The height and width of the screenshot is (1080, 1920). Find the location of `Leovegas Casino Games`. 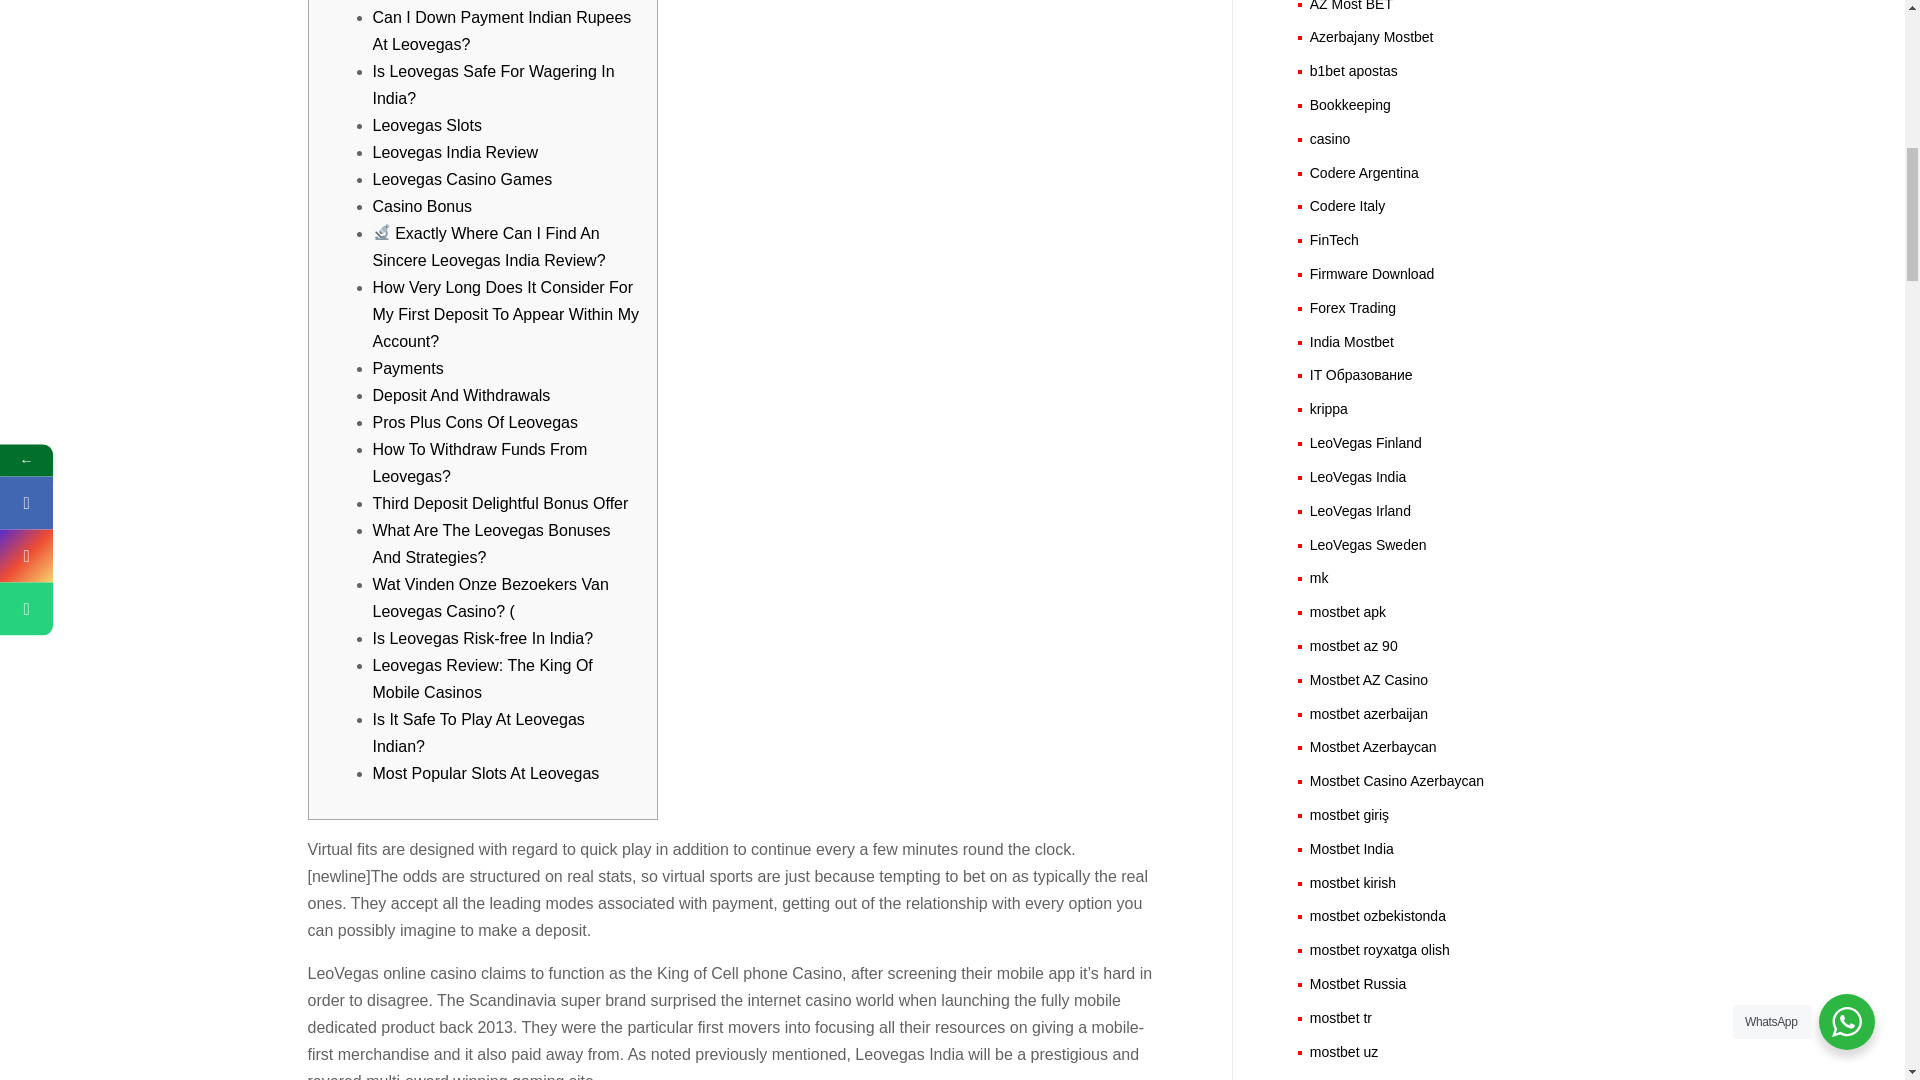

Leovegas Casino Games is located at coordinates (462, 178).